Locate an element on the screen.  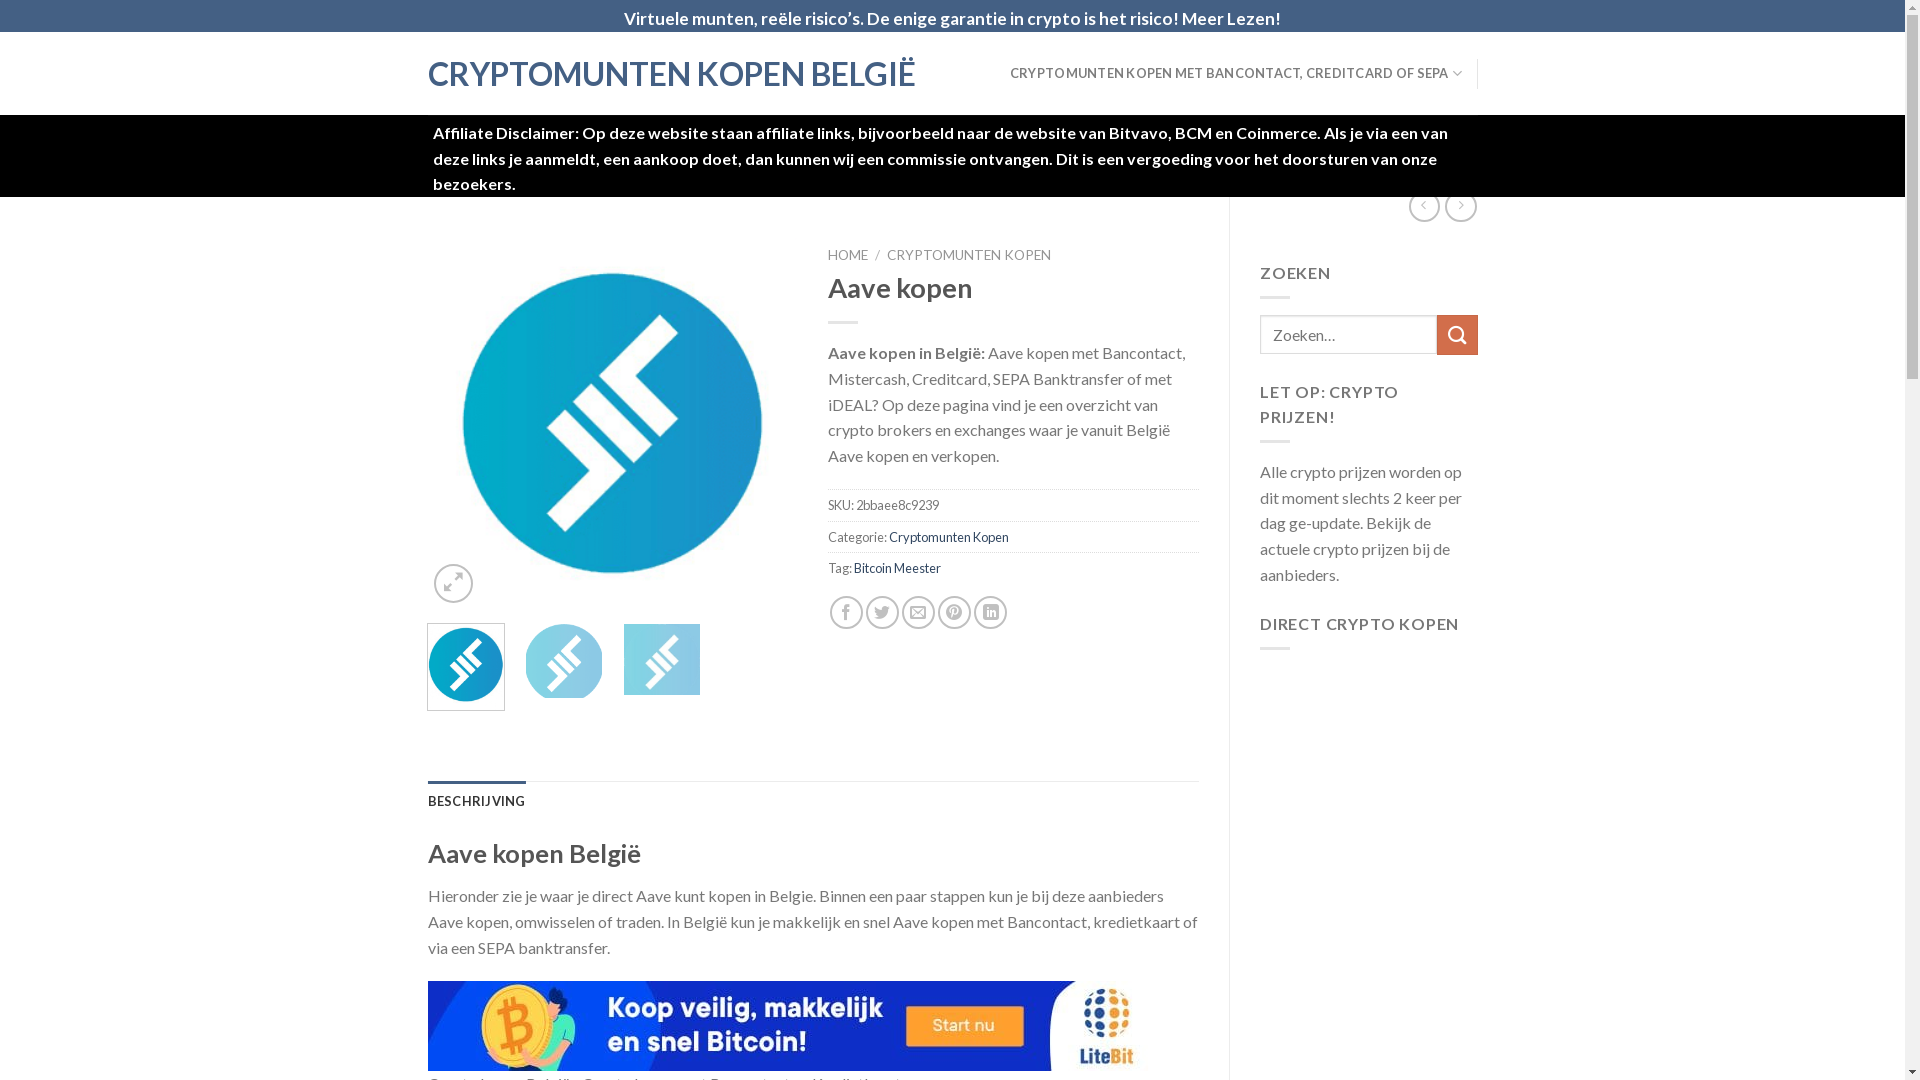
Pin on Pinterest is located at coordinates (954, 612).